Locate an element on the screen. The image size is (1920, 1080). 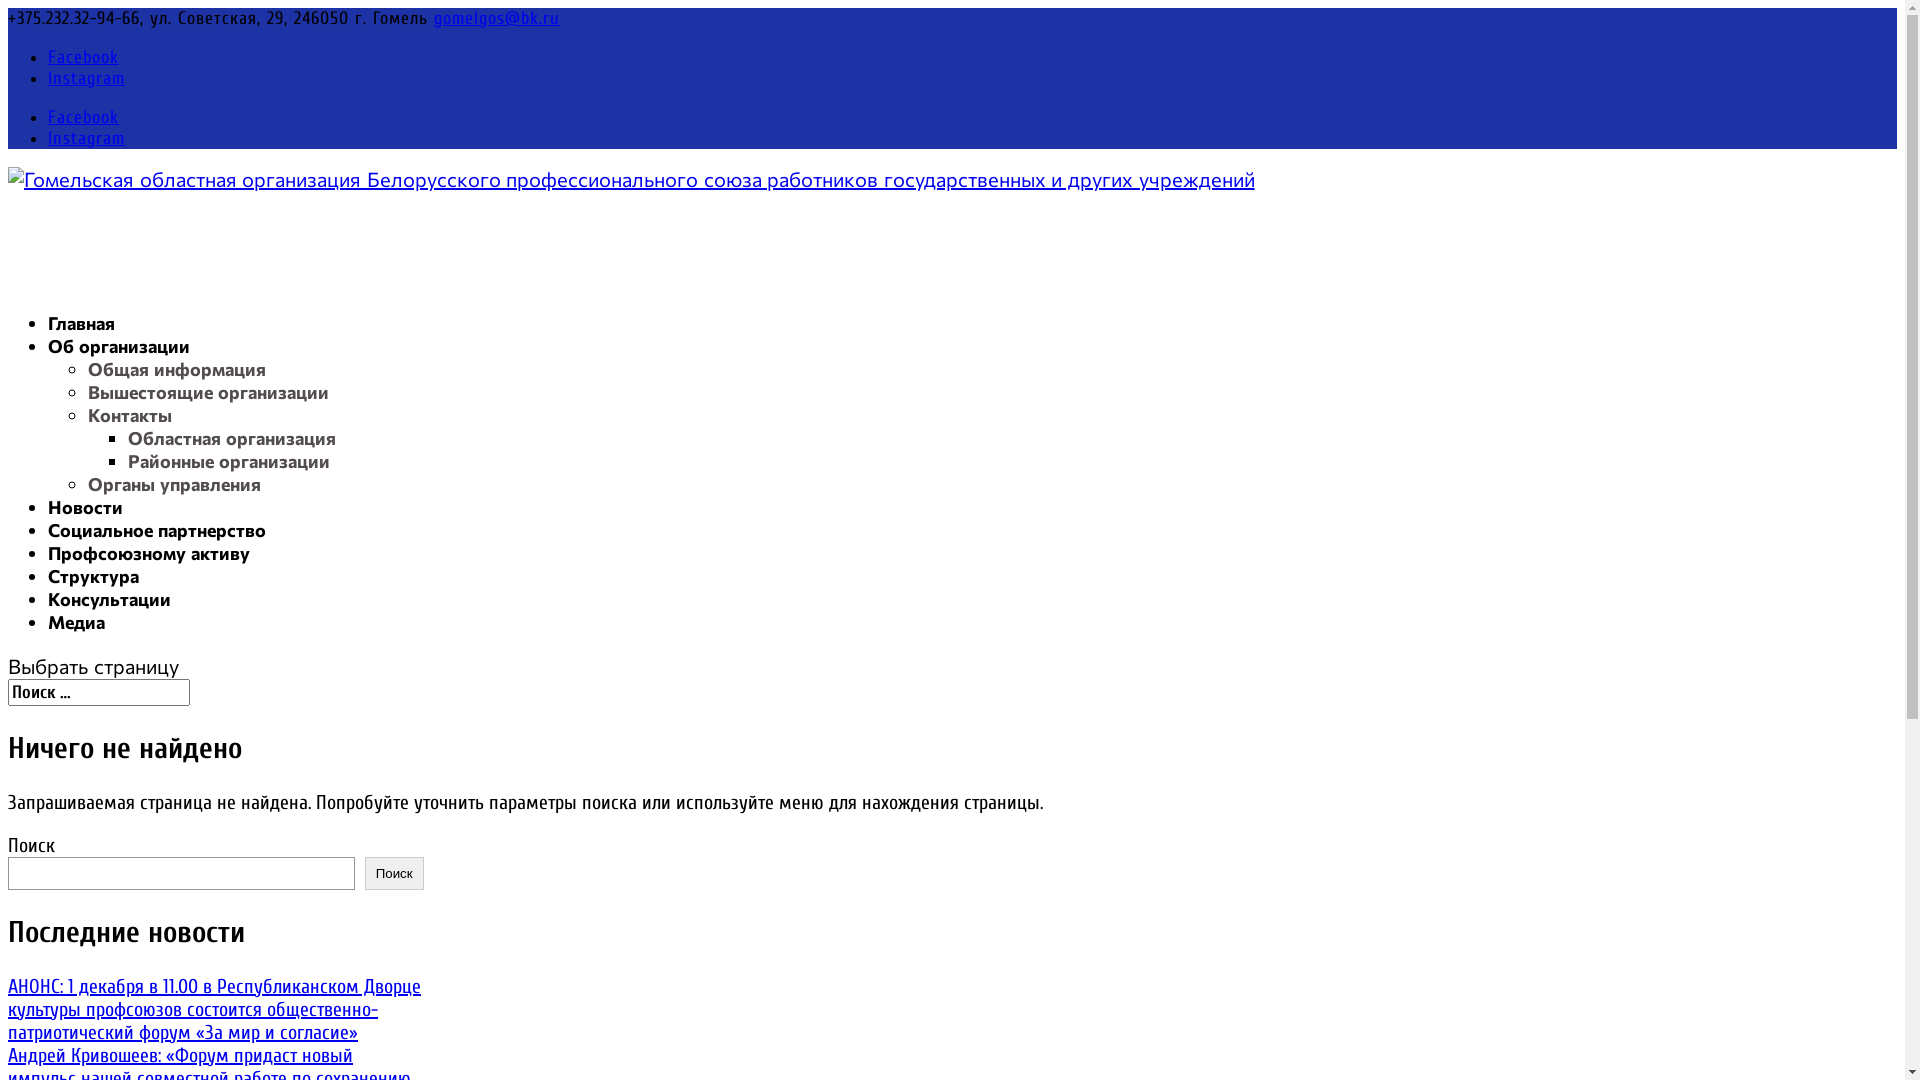
Facebook is located at coordinates (84, 118).